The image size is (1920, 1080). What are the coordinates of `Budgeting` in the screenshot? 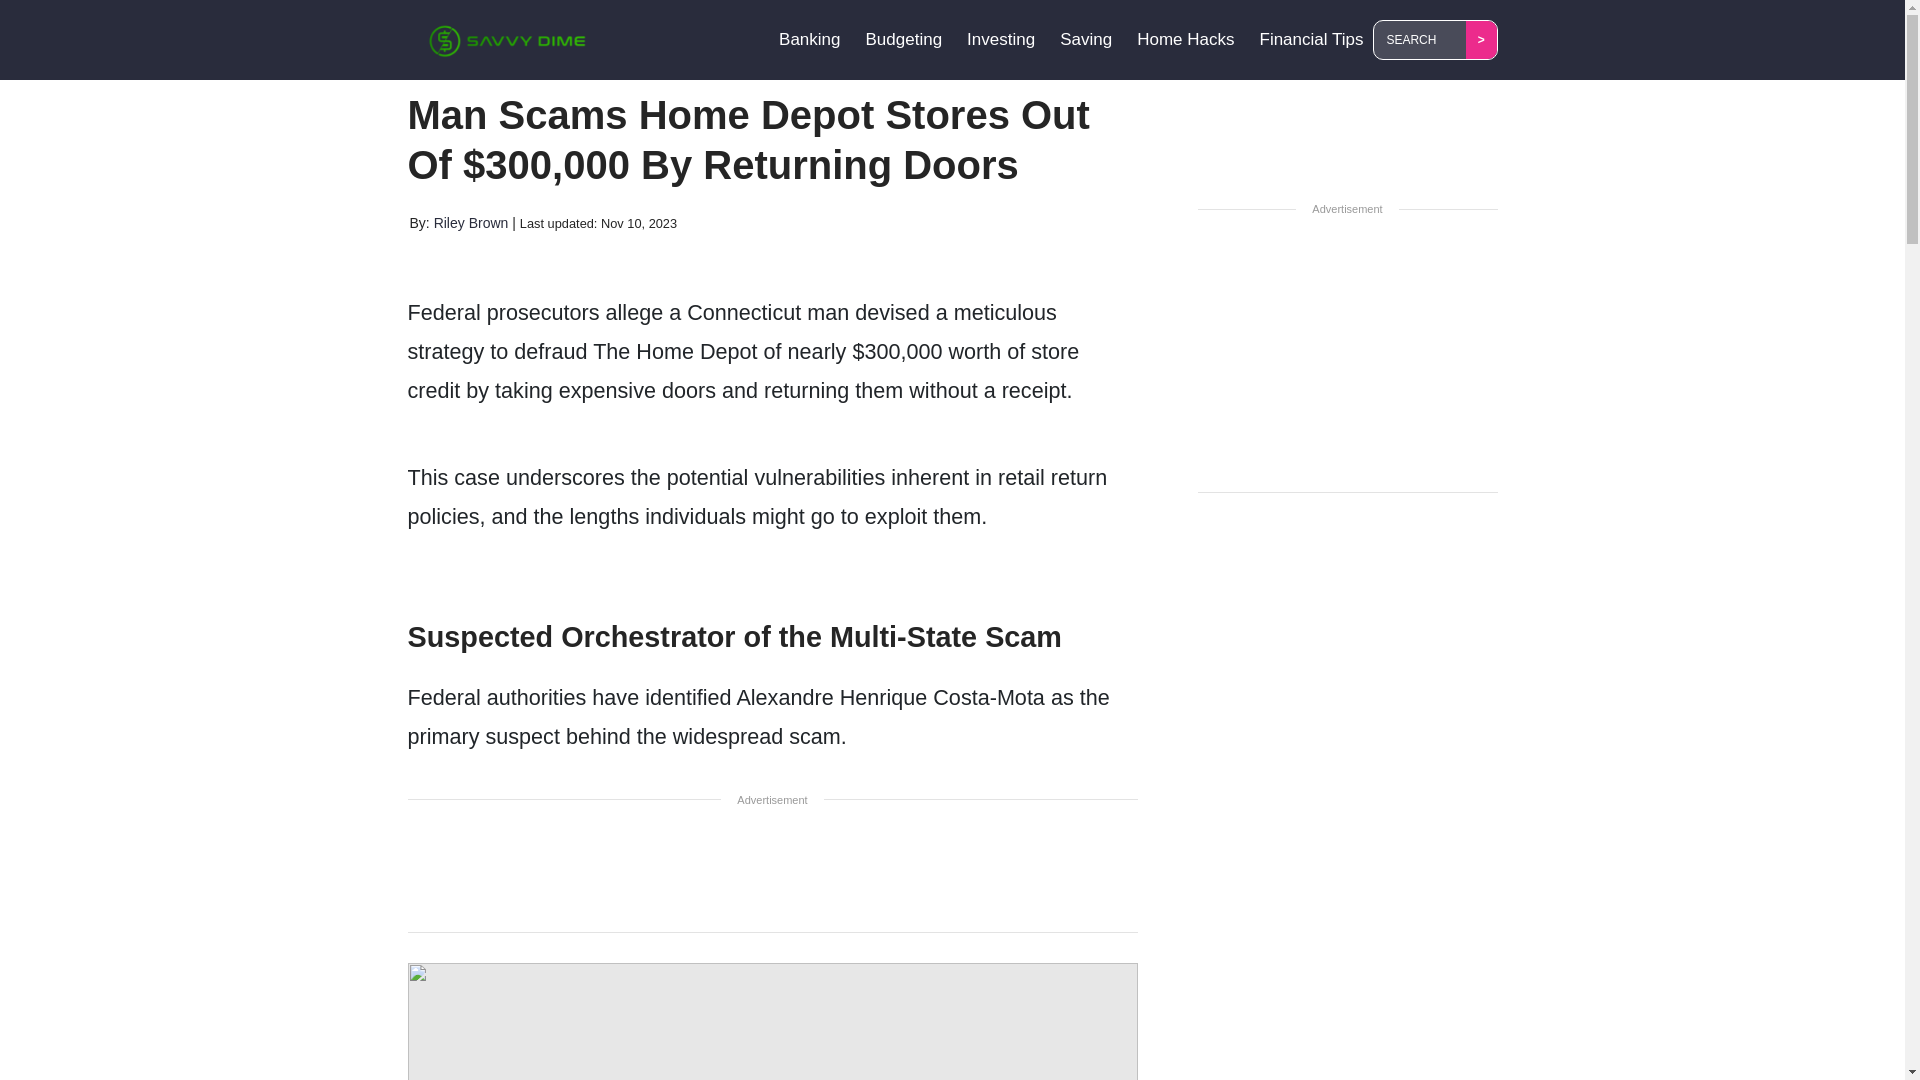 It's located at (904, 40).